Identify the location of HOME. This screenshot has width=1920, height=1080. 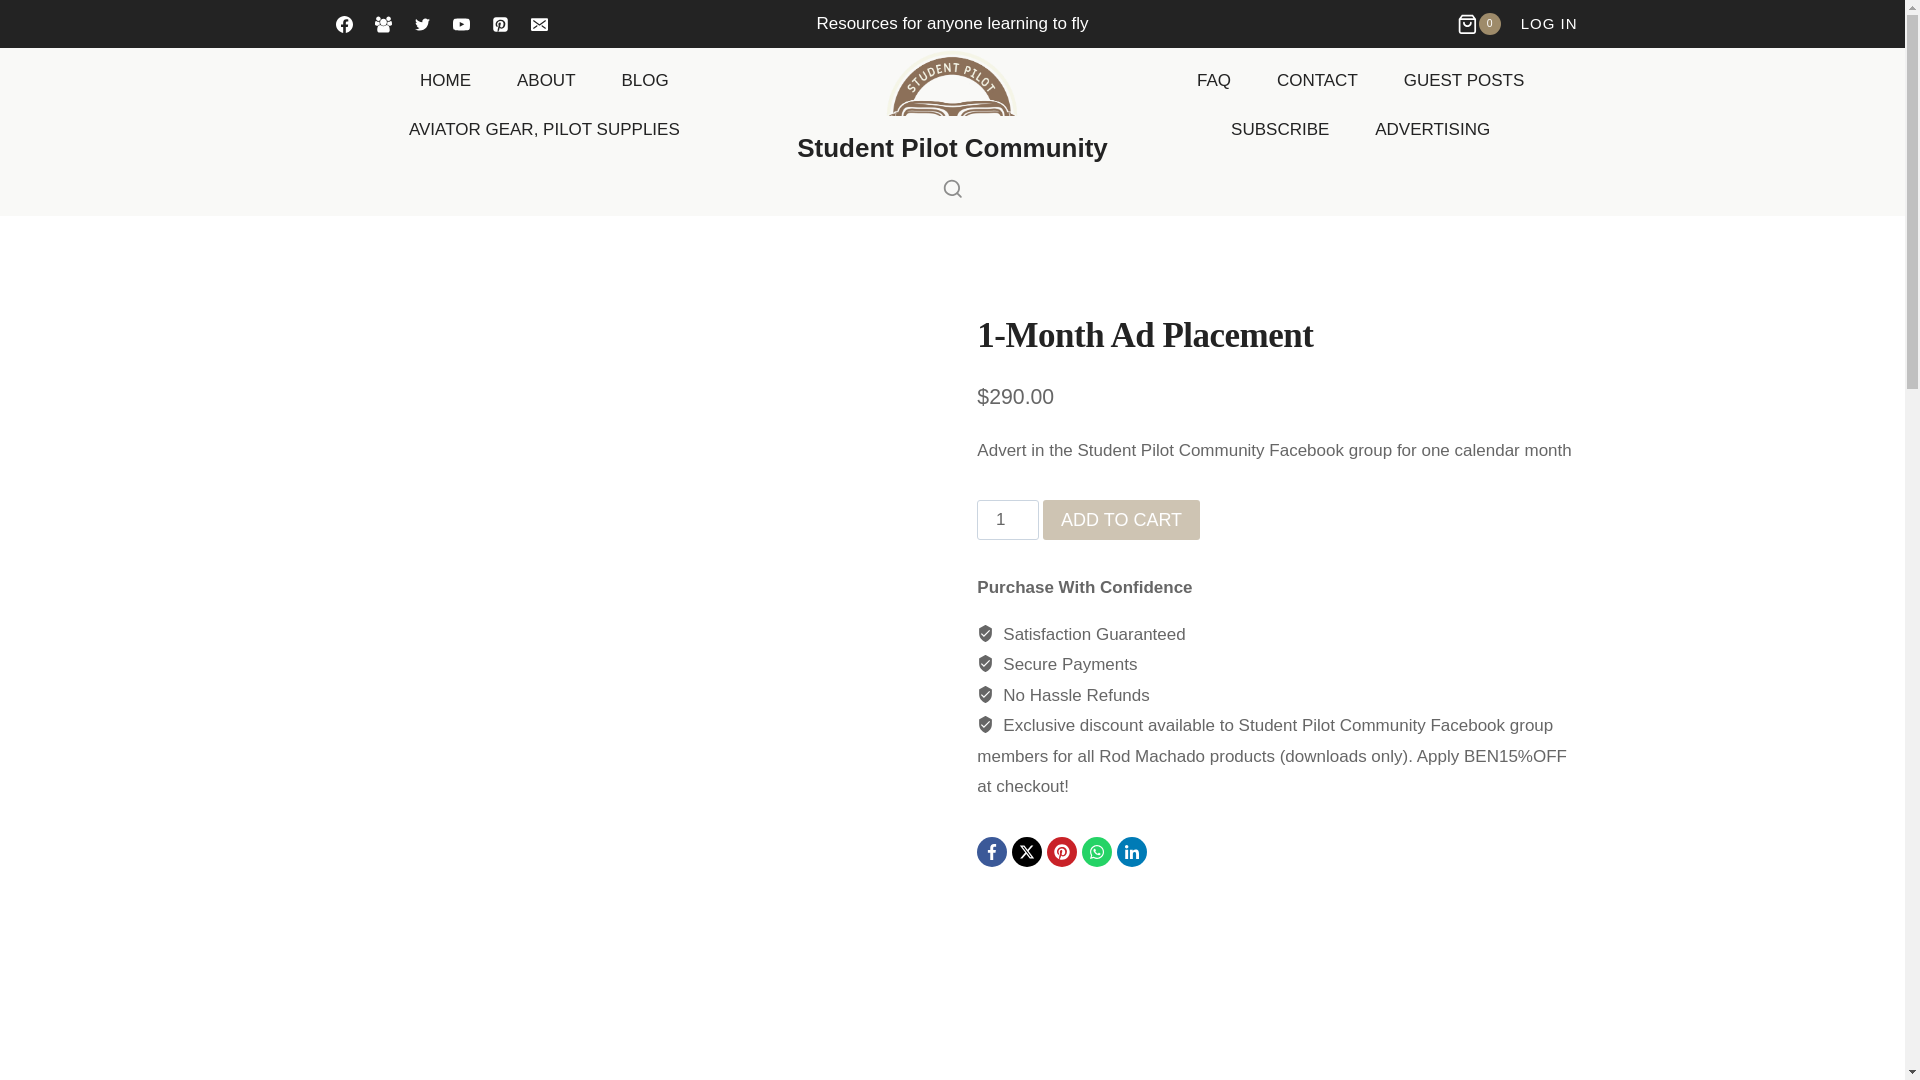
(445, 81).